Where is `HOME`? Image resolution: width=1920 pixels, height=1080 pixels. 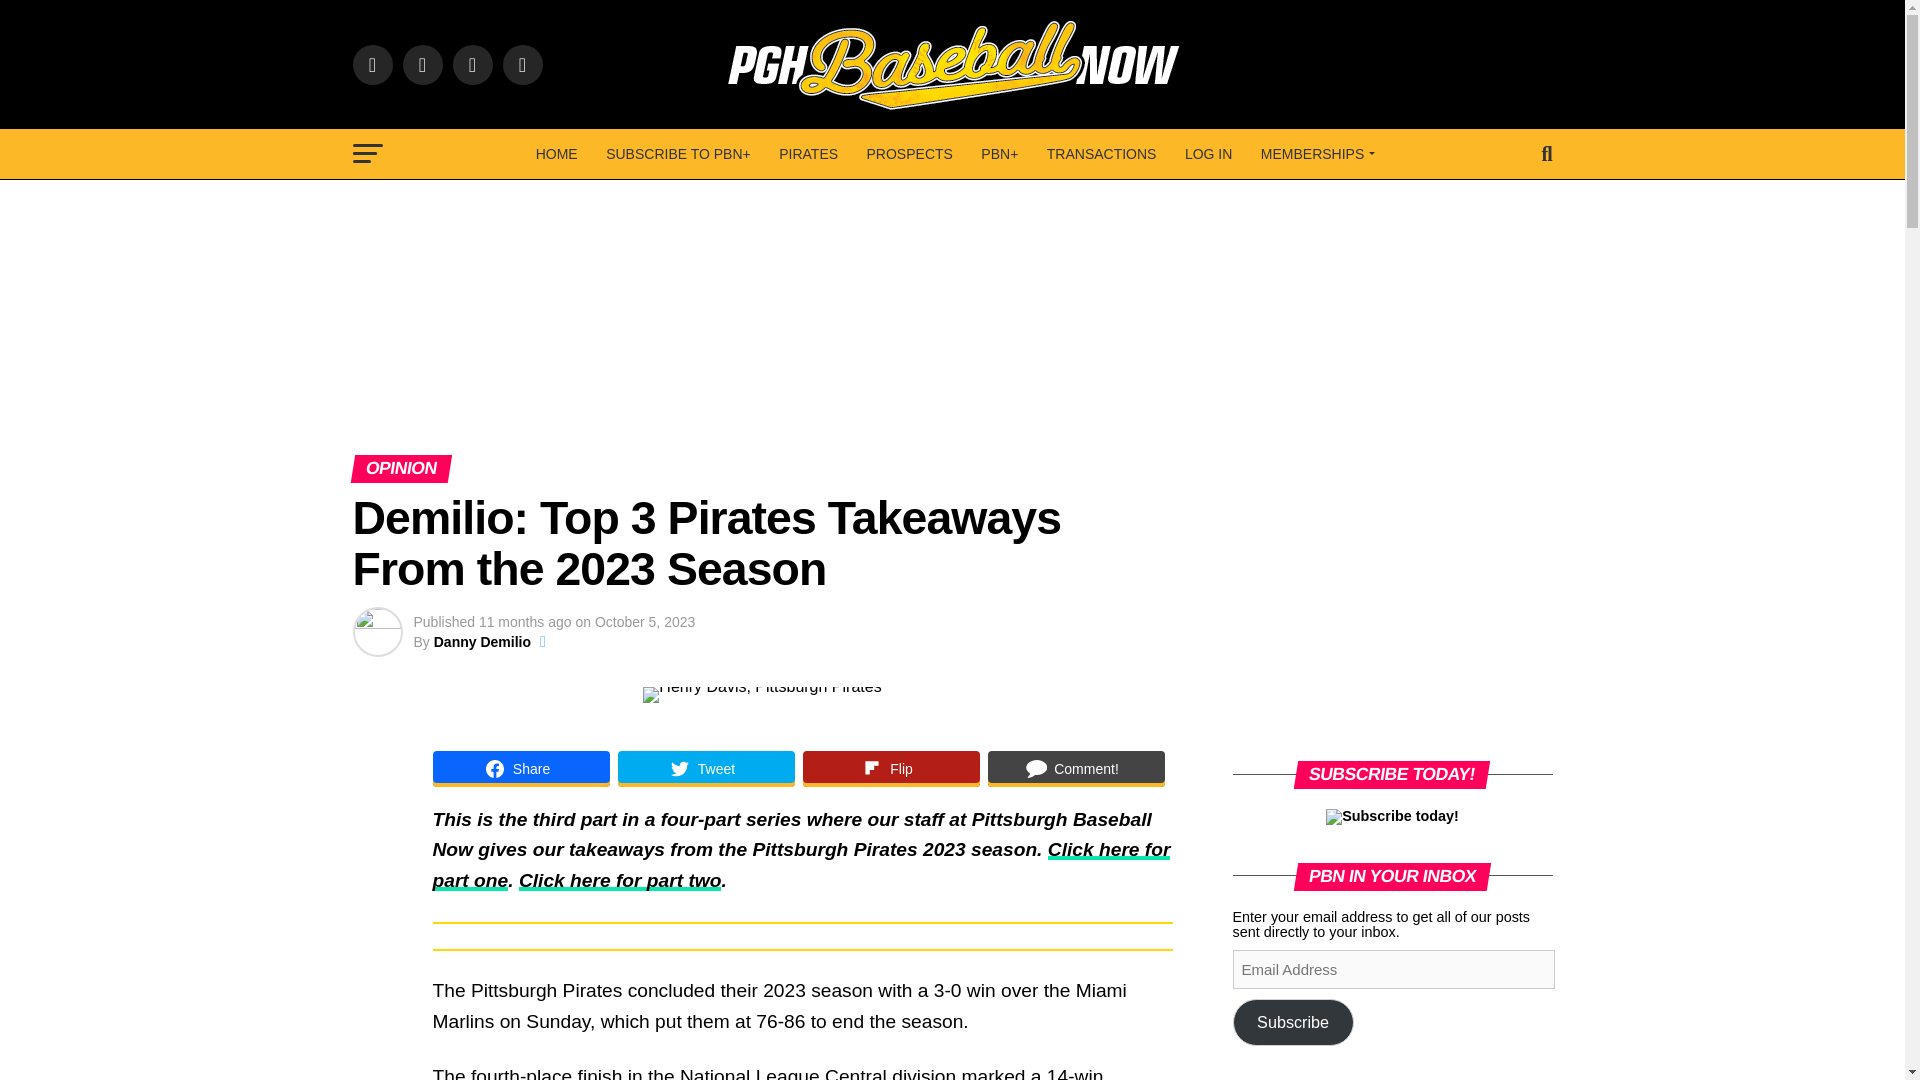 HOME is located at coordinates (556, 154).